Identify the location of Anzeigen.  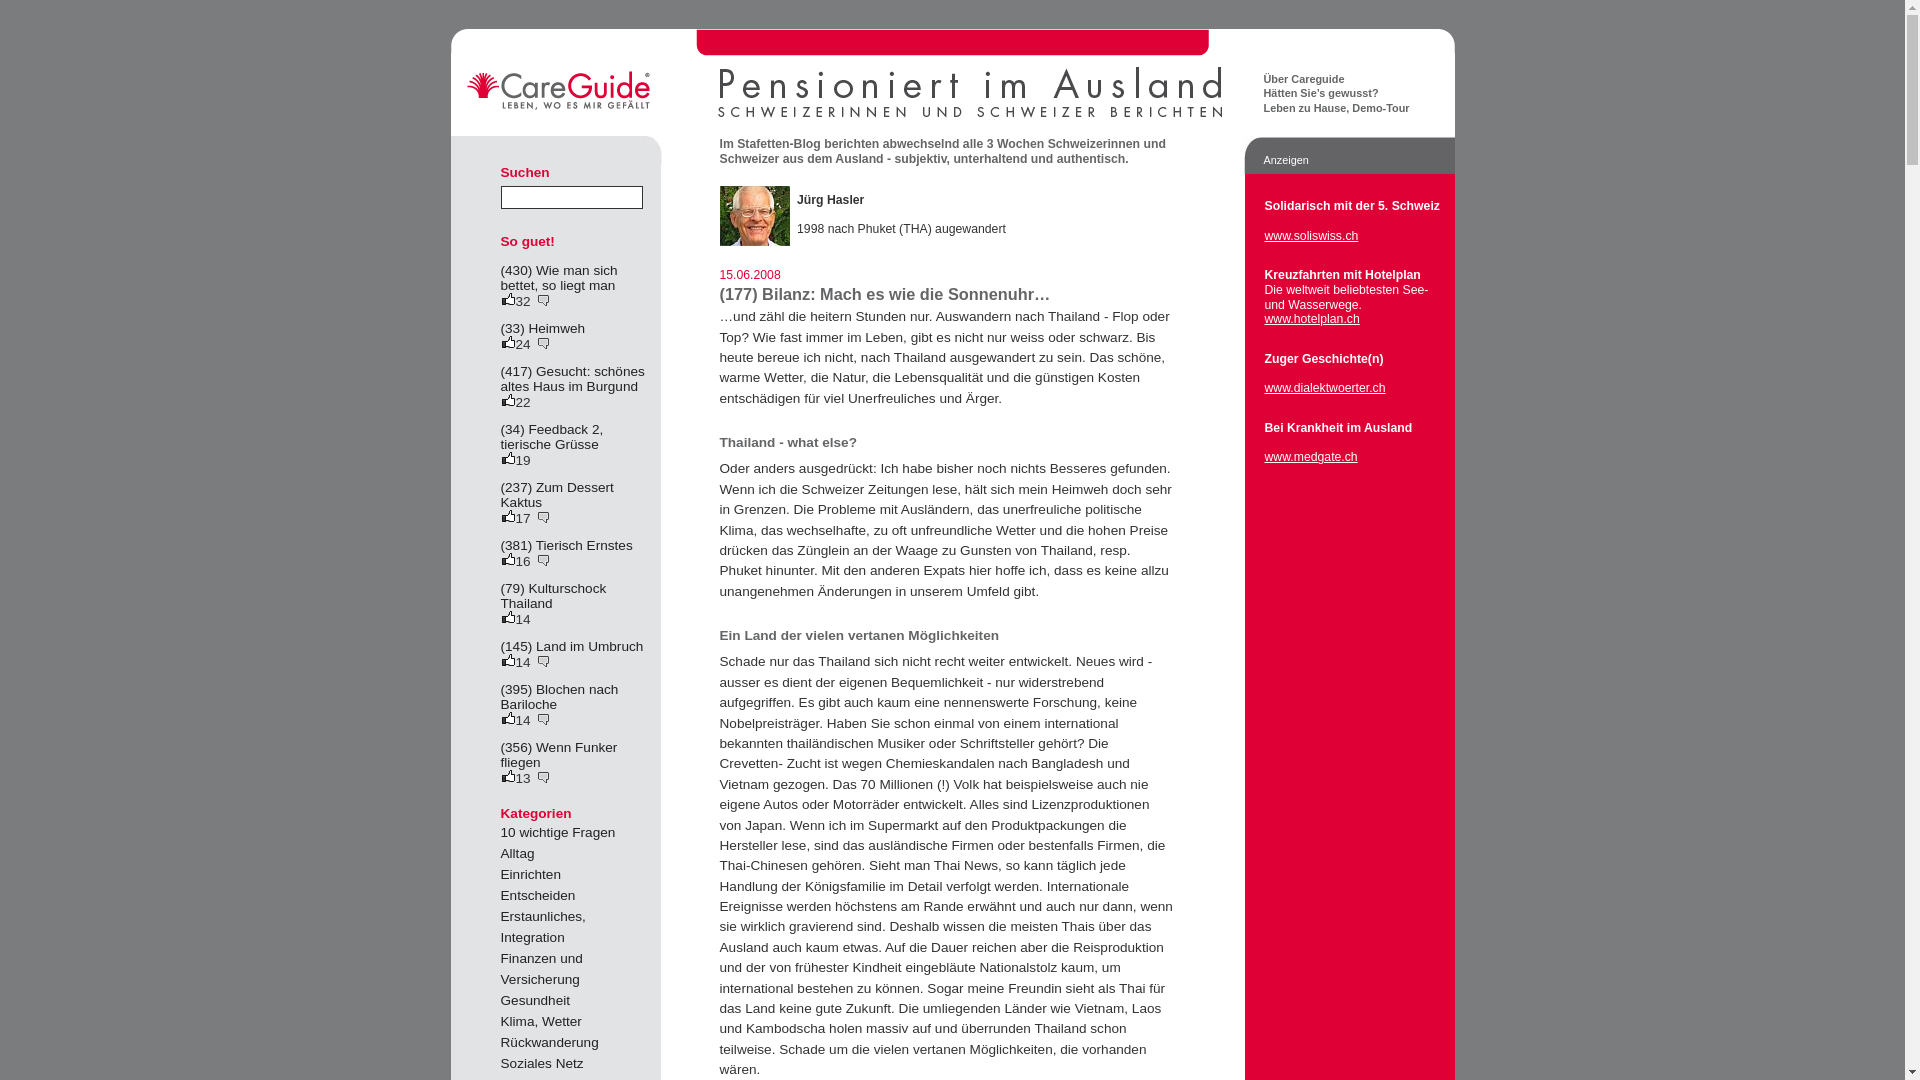
(1286, 160).